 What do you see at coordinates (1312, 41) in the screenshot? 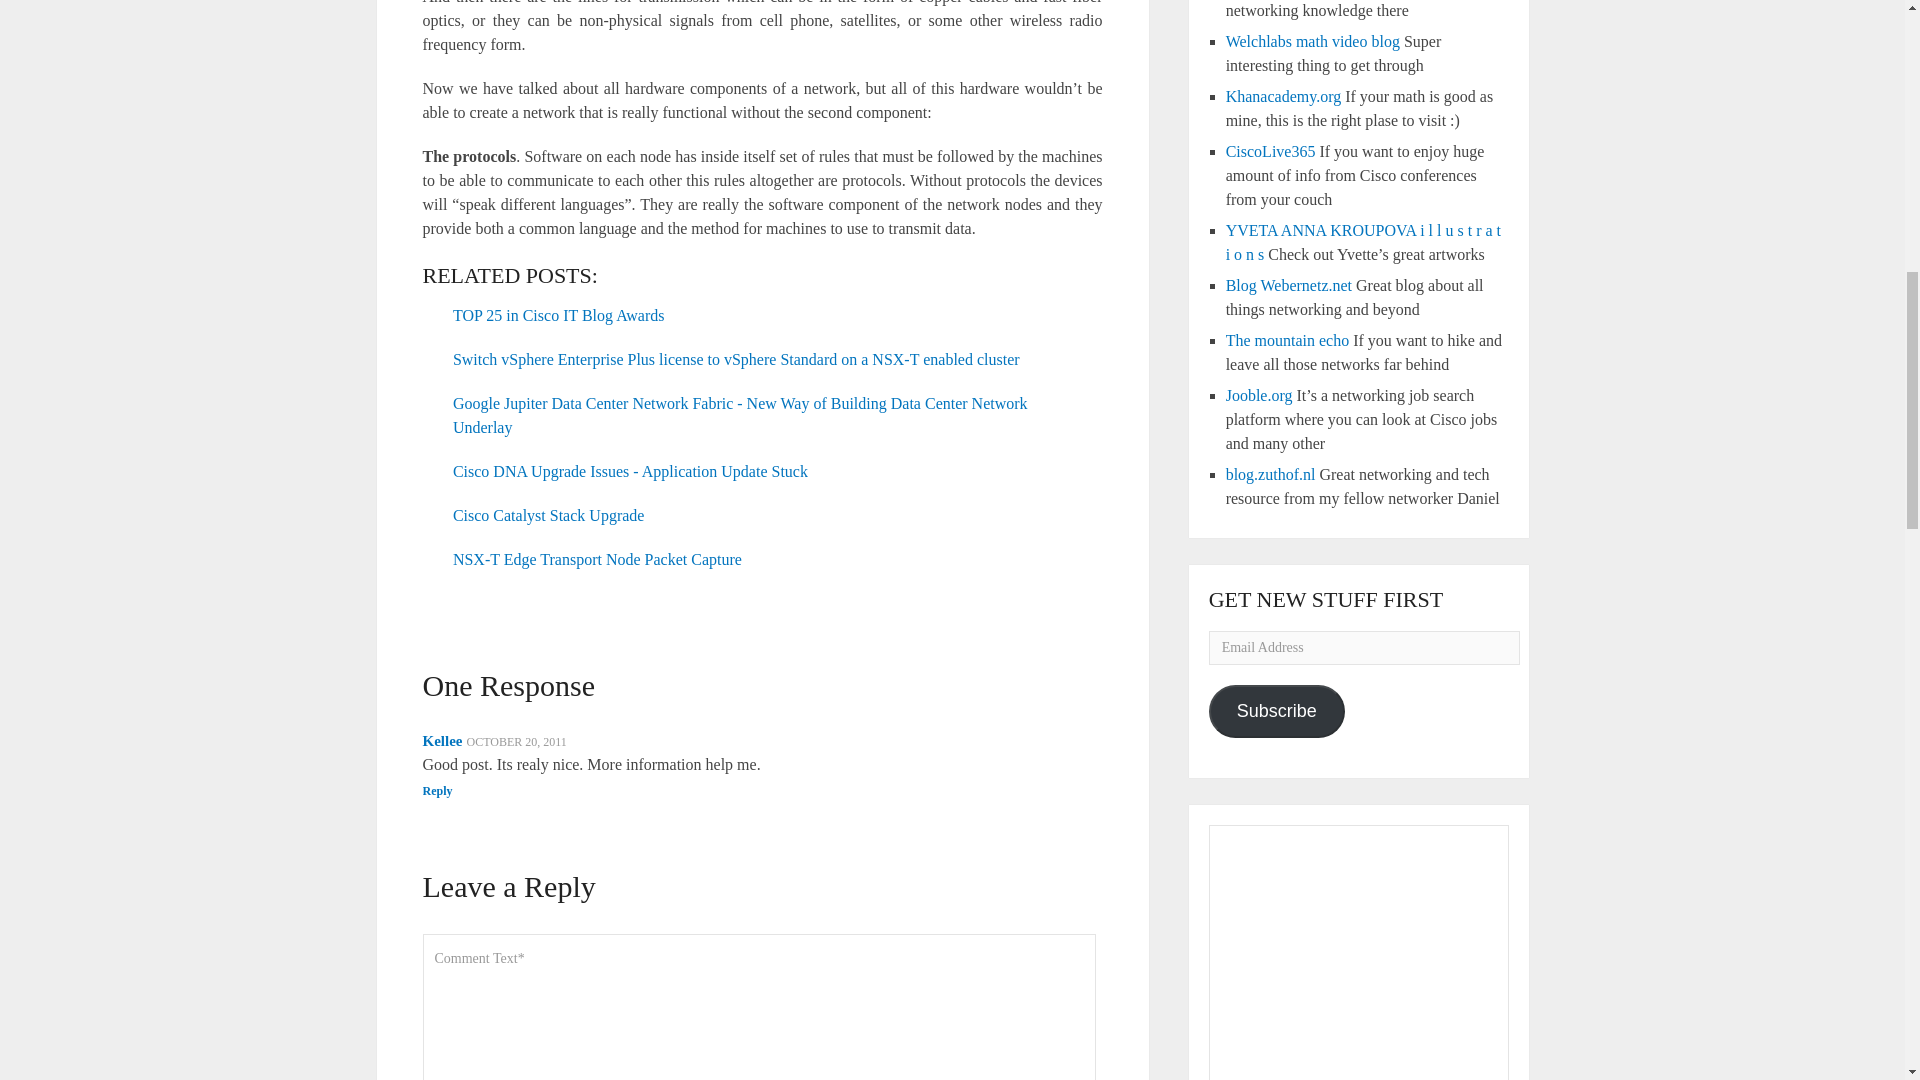
I see `Super interesting thing to get through` at bounding box center [1312, 41].